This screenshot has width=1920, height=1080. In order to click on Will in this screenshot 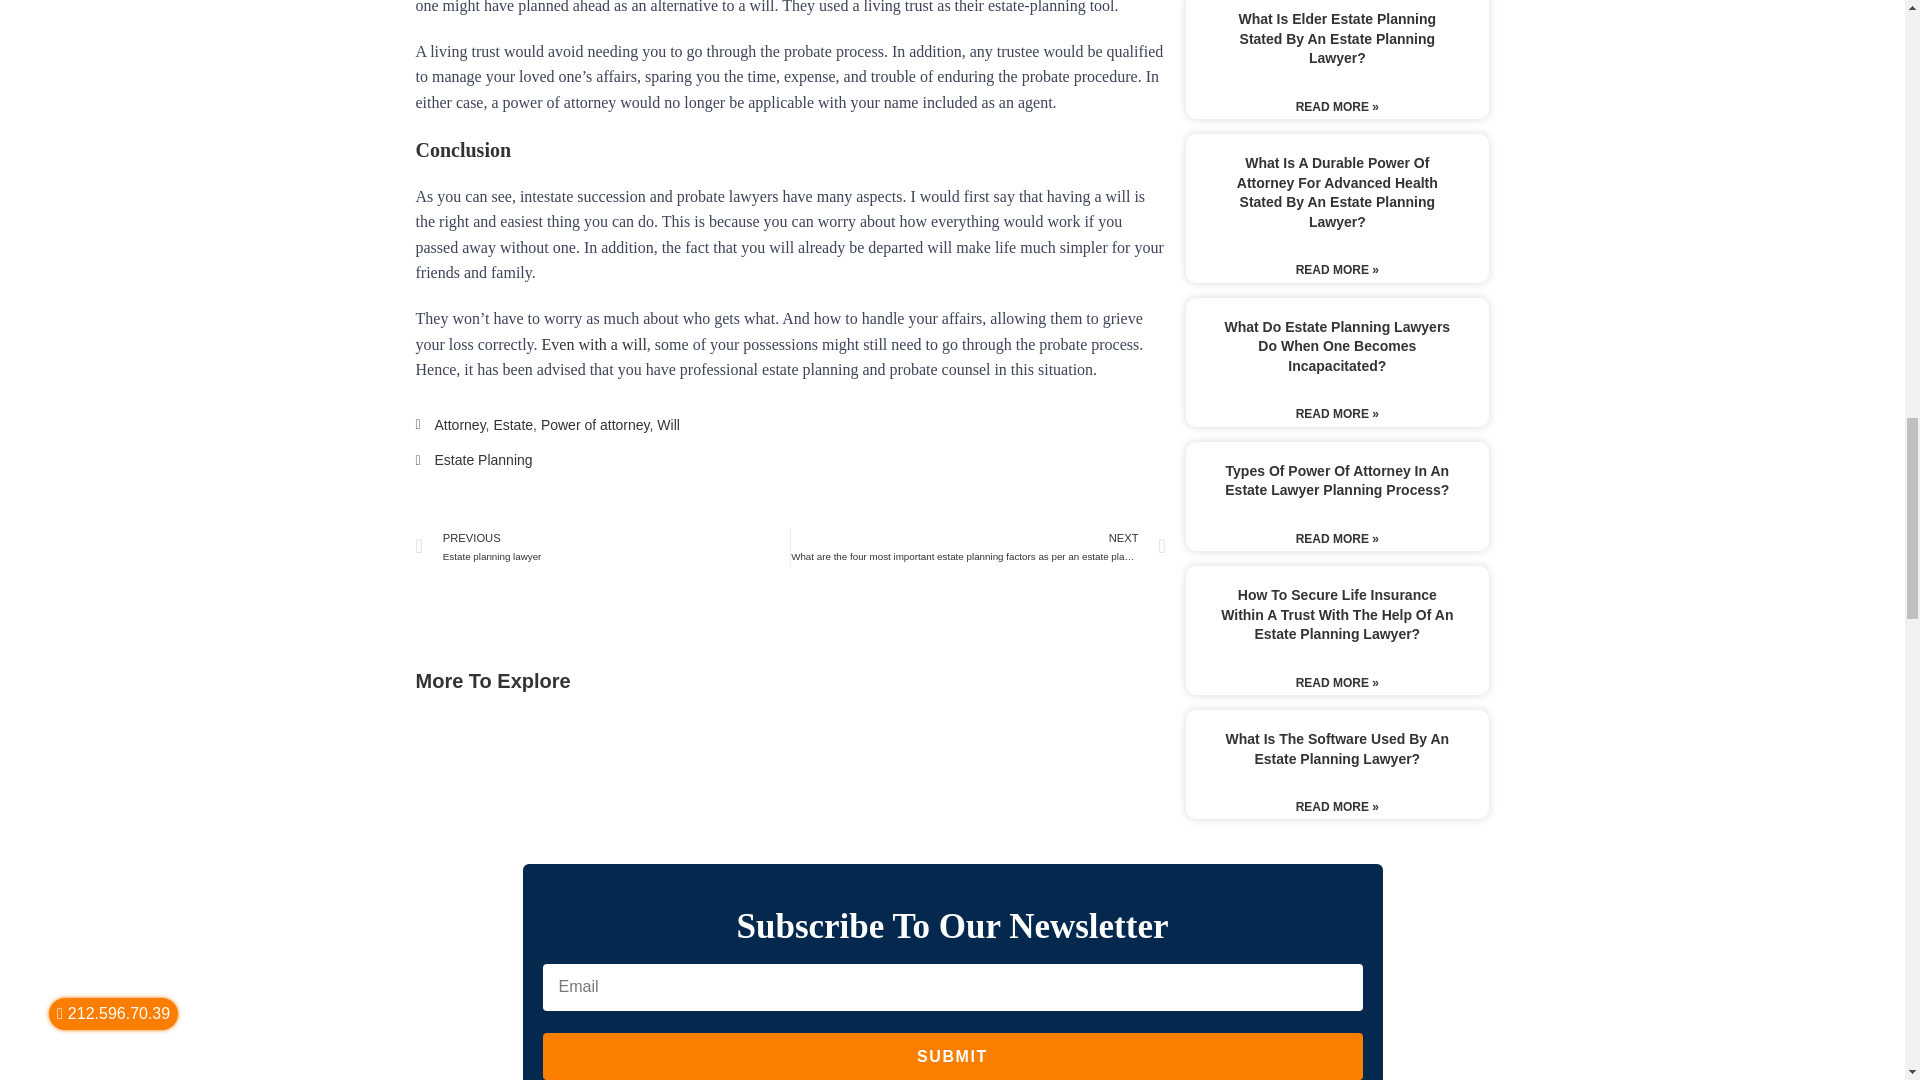, I will do `click(668, 424)`.